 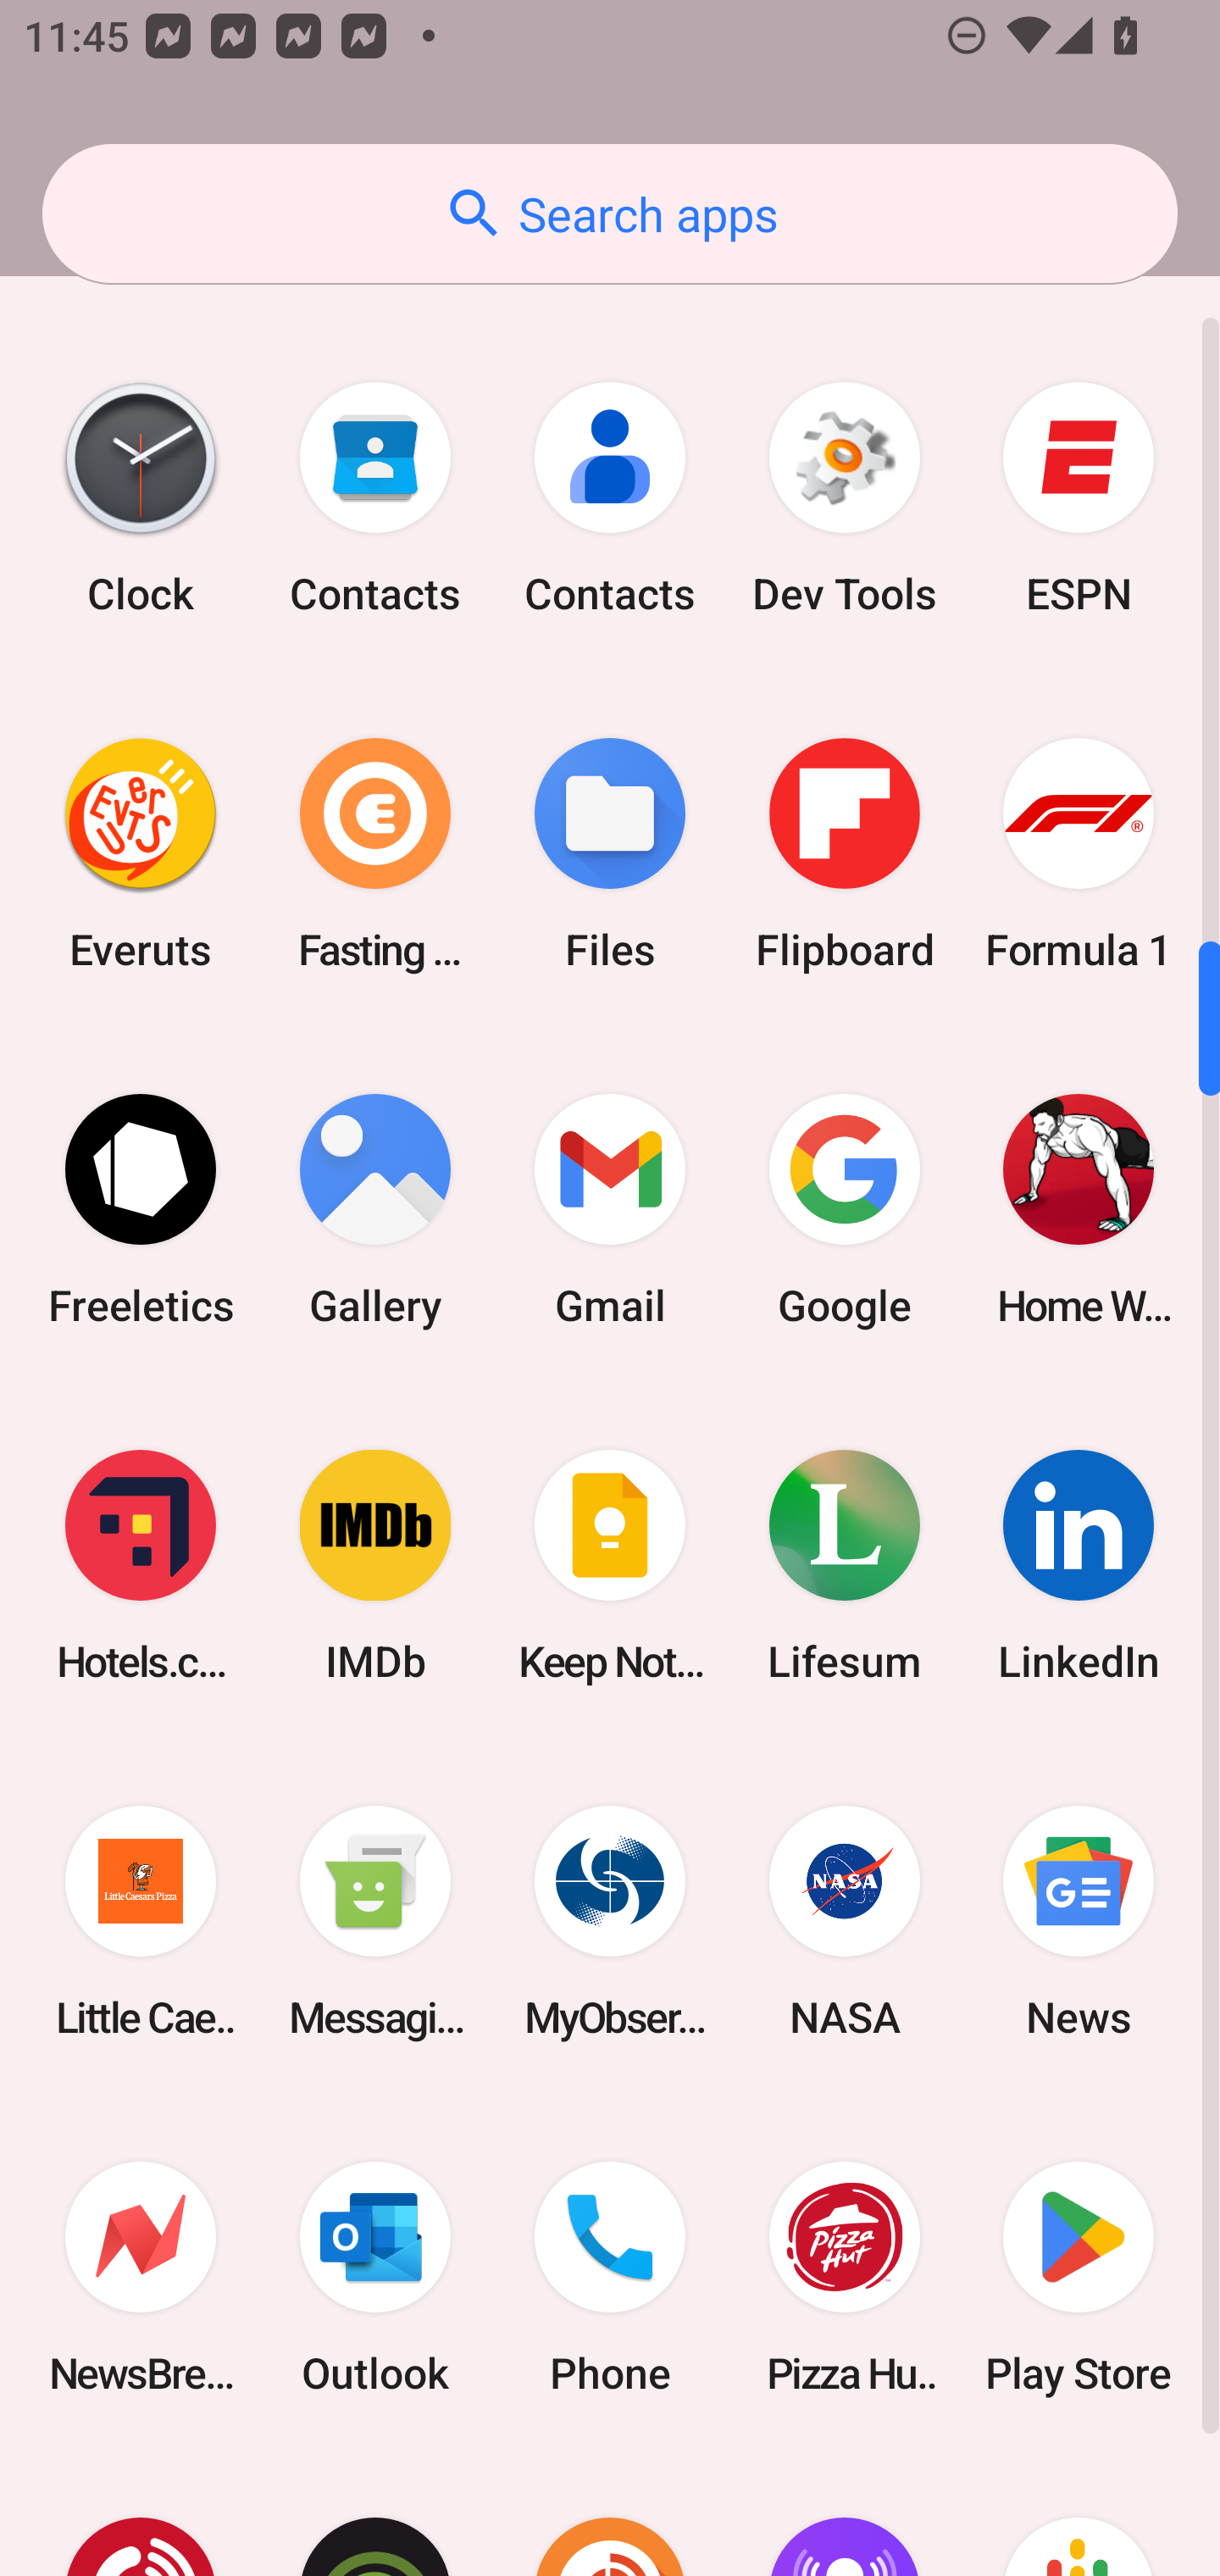 What do you see at coordinates (375, 1566) in the screenshot?
I see `IMDb` at bounding box center [375, 1566].